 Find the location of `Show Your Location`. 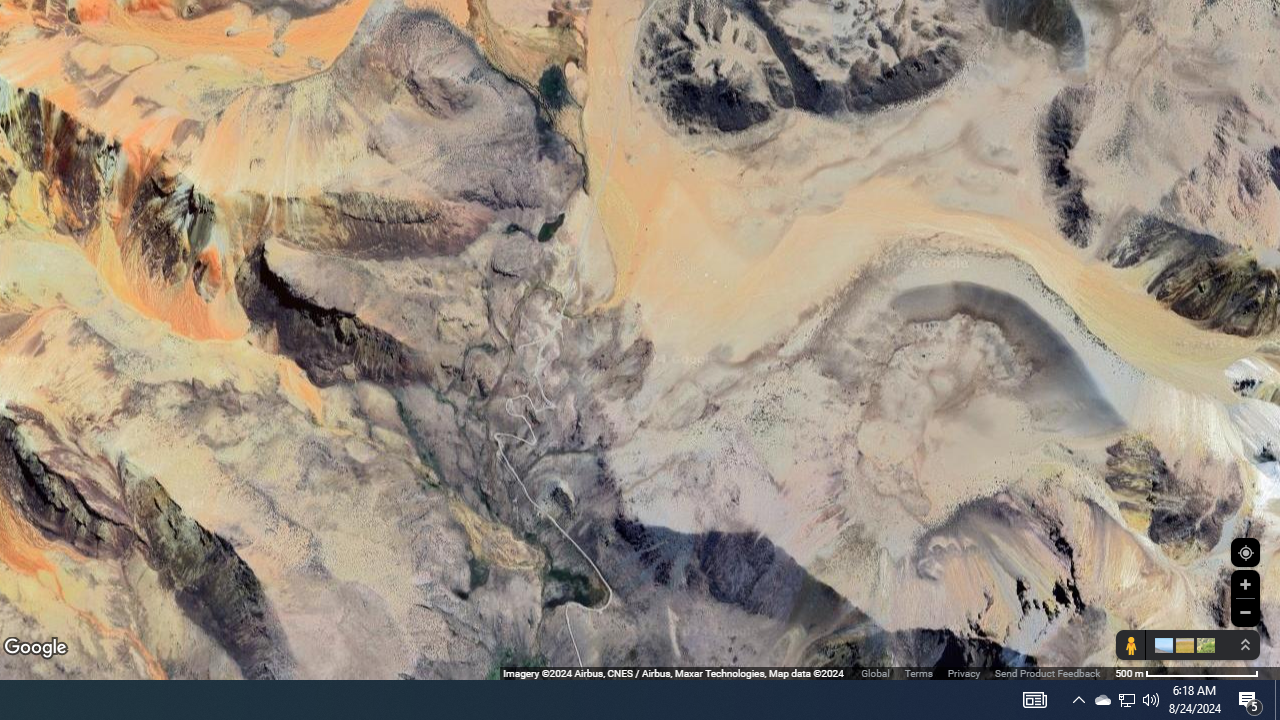

Show Your Location is located at coordinates (1245, 552).